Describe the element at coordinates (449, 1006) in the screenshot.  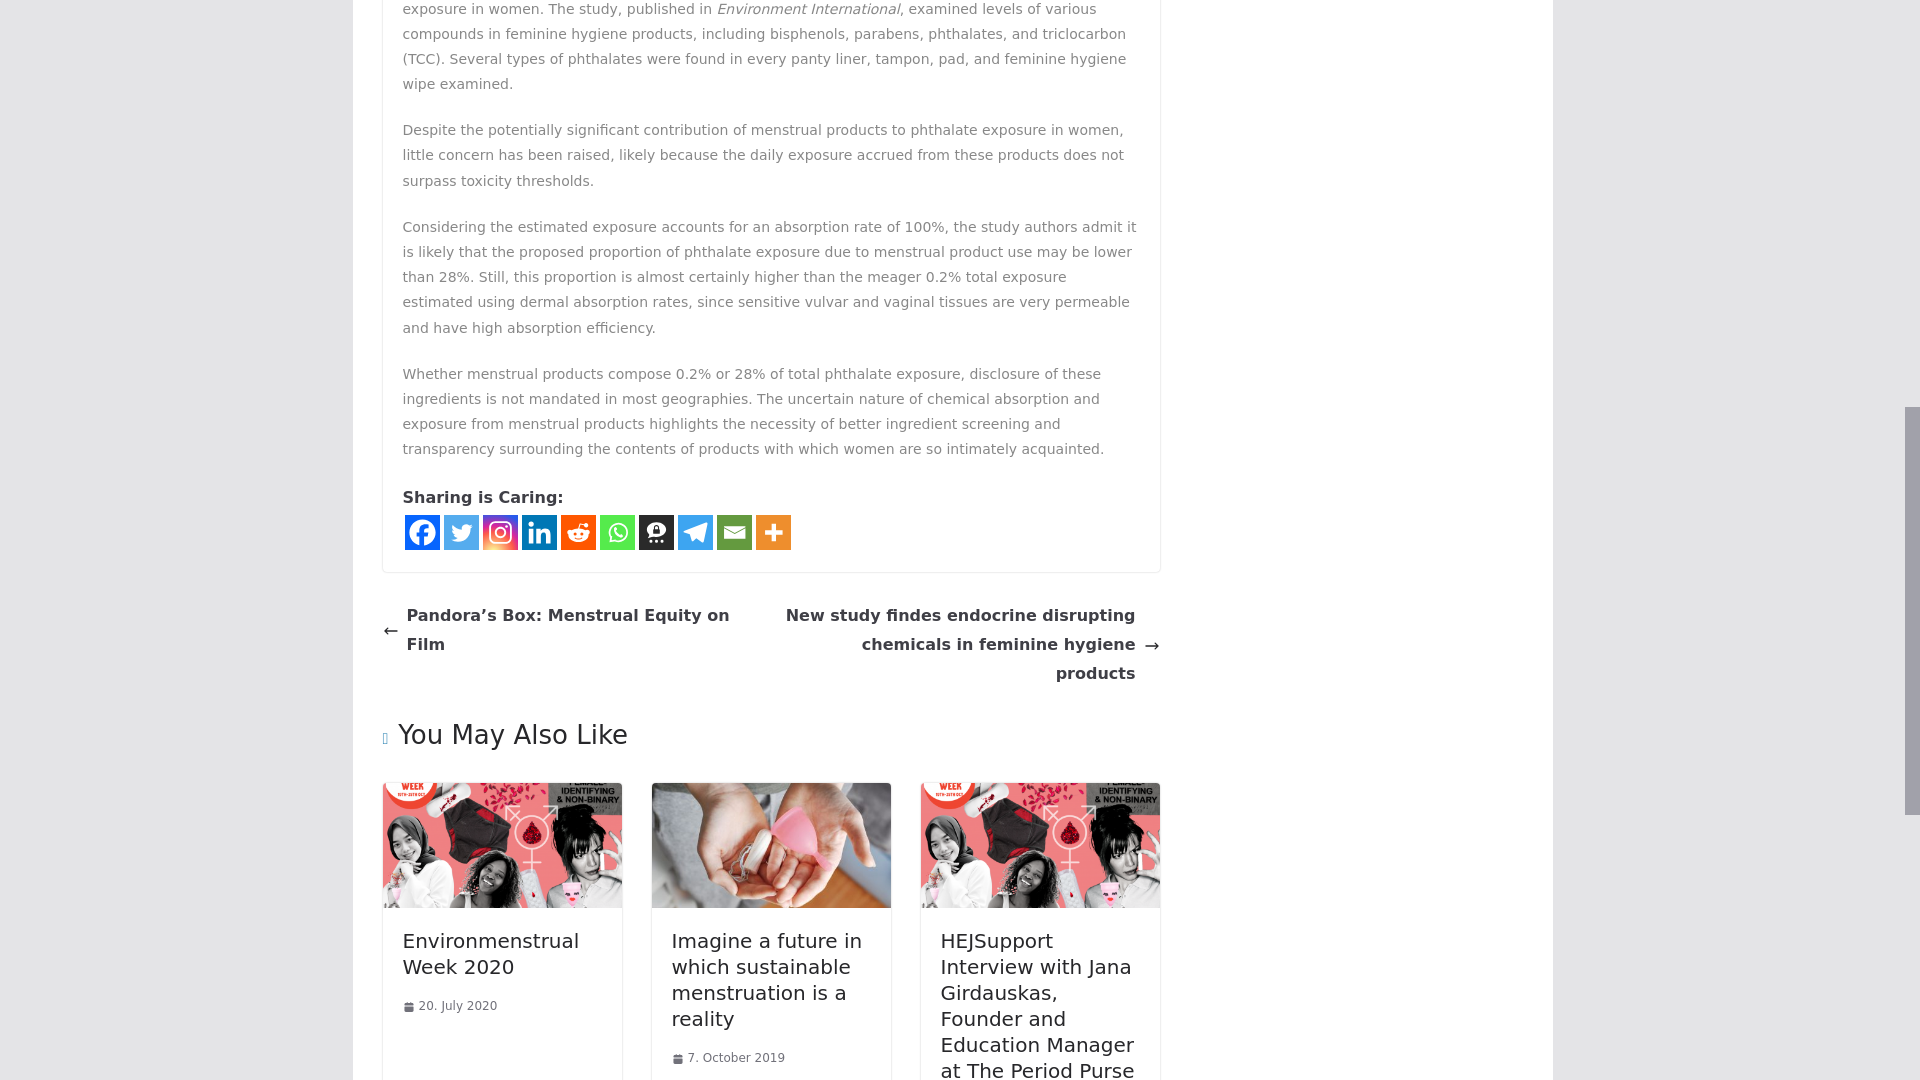
I see `20. July 2020` at that location.